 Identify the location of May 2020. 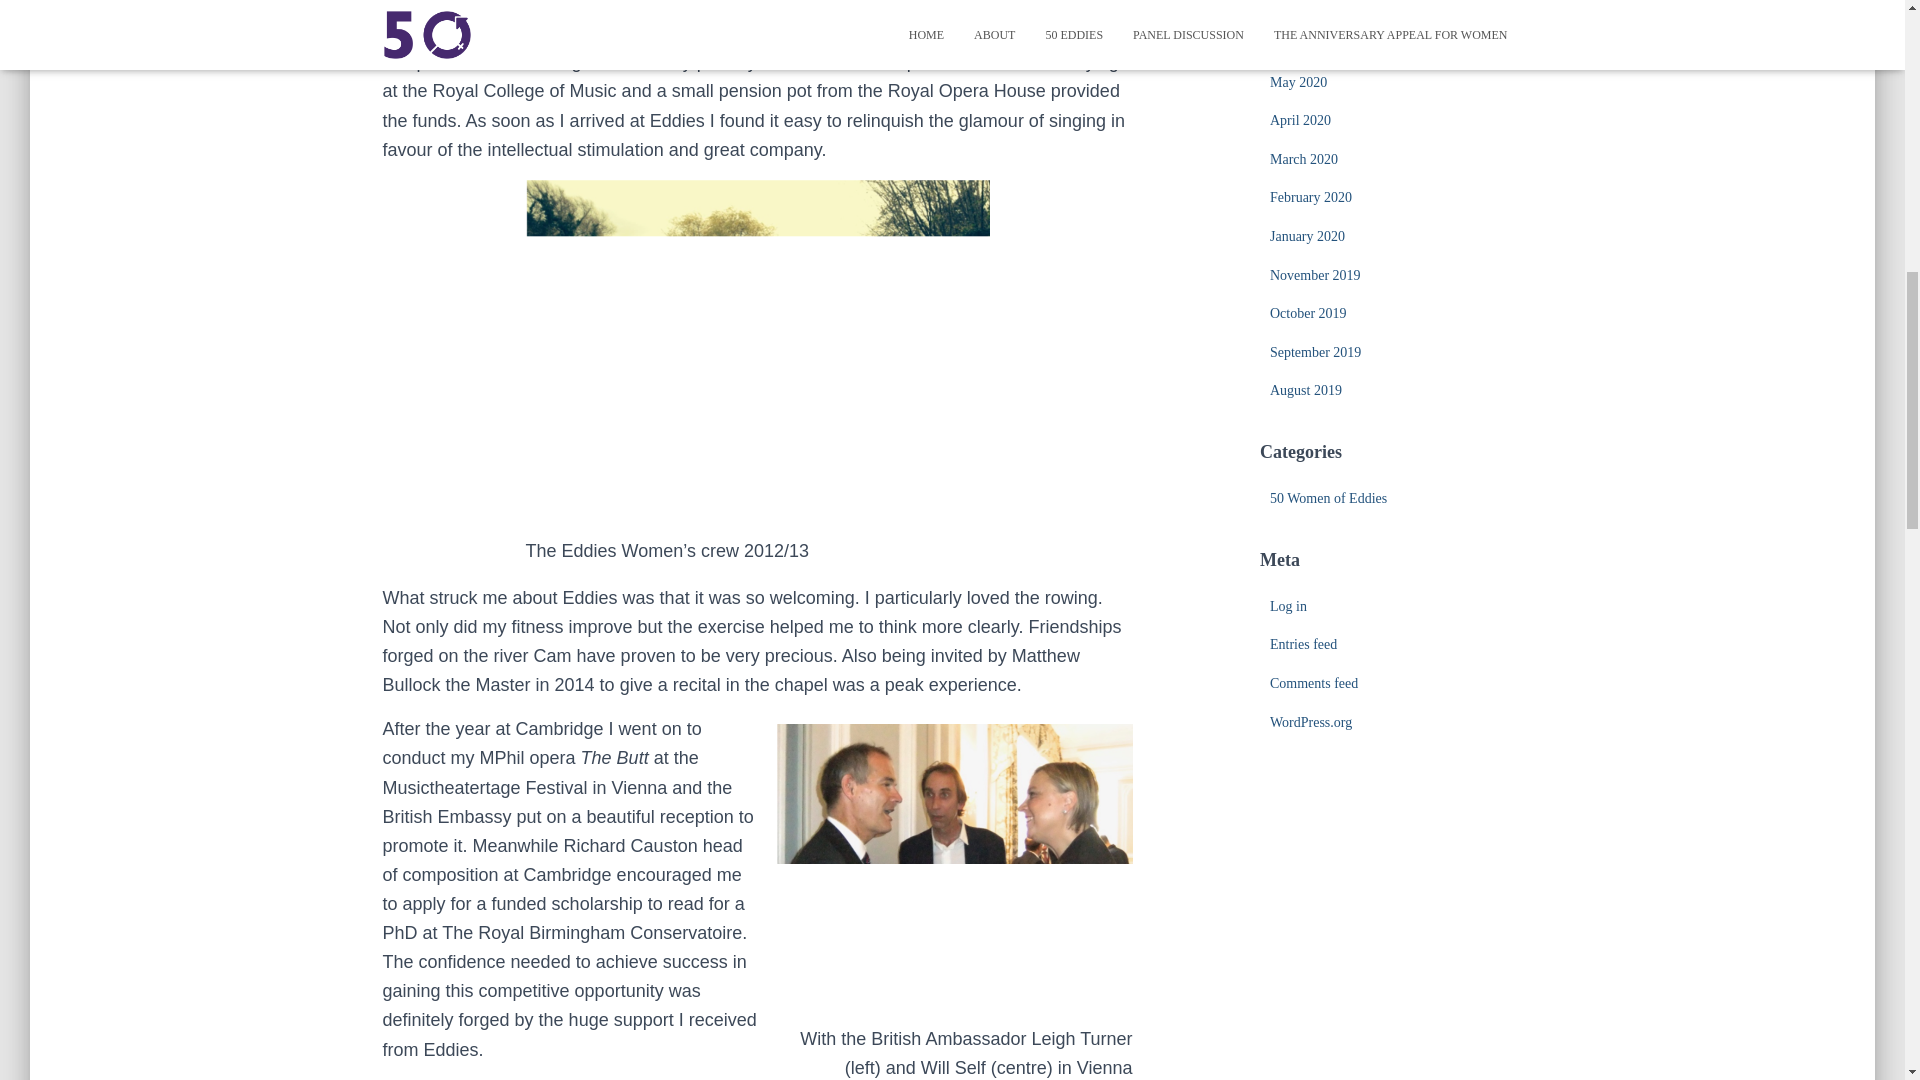
(1298, 82).